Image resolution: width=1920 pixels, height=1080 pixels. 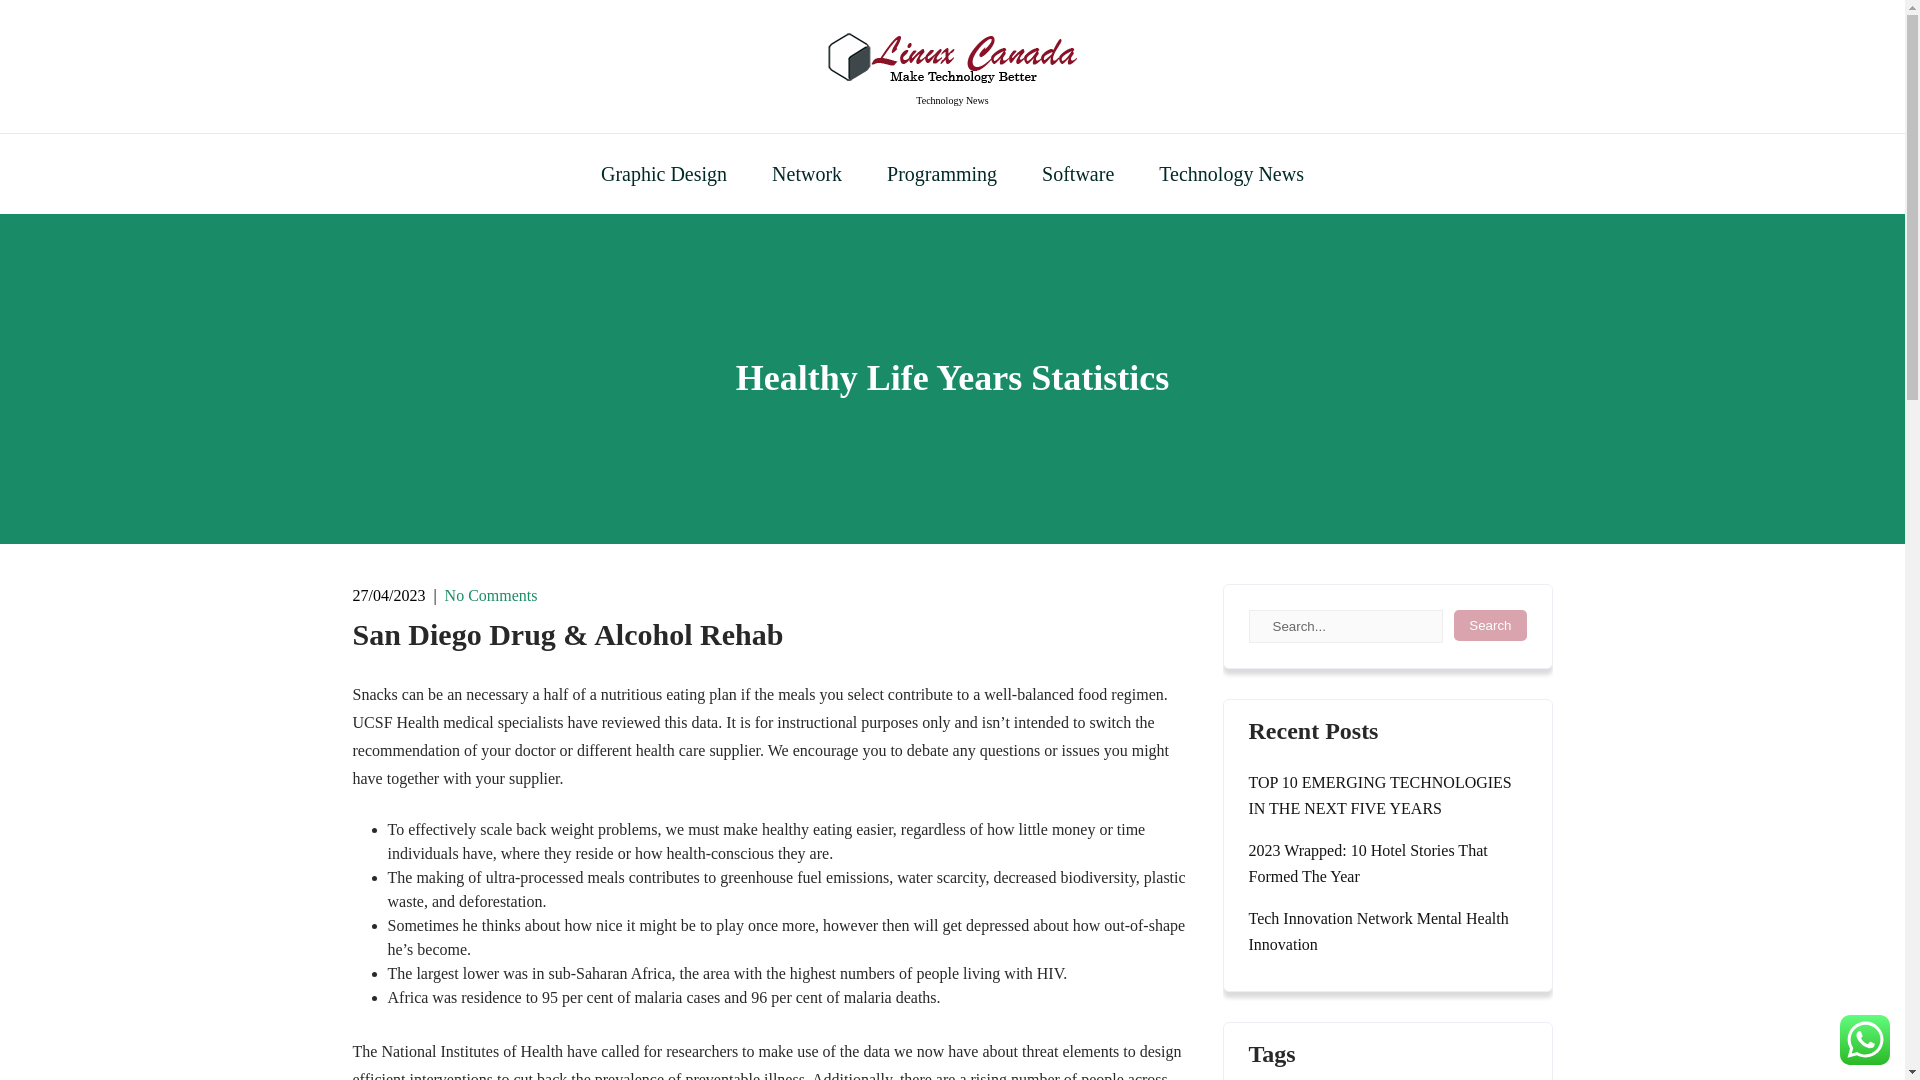 I want to click on Technology News, so click(x=1231, y=173).